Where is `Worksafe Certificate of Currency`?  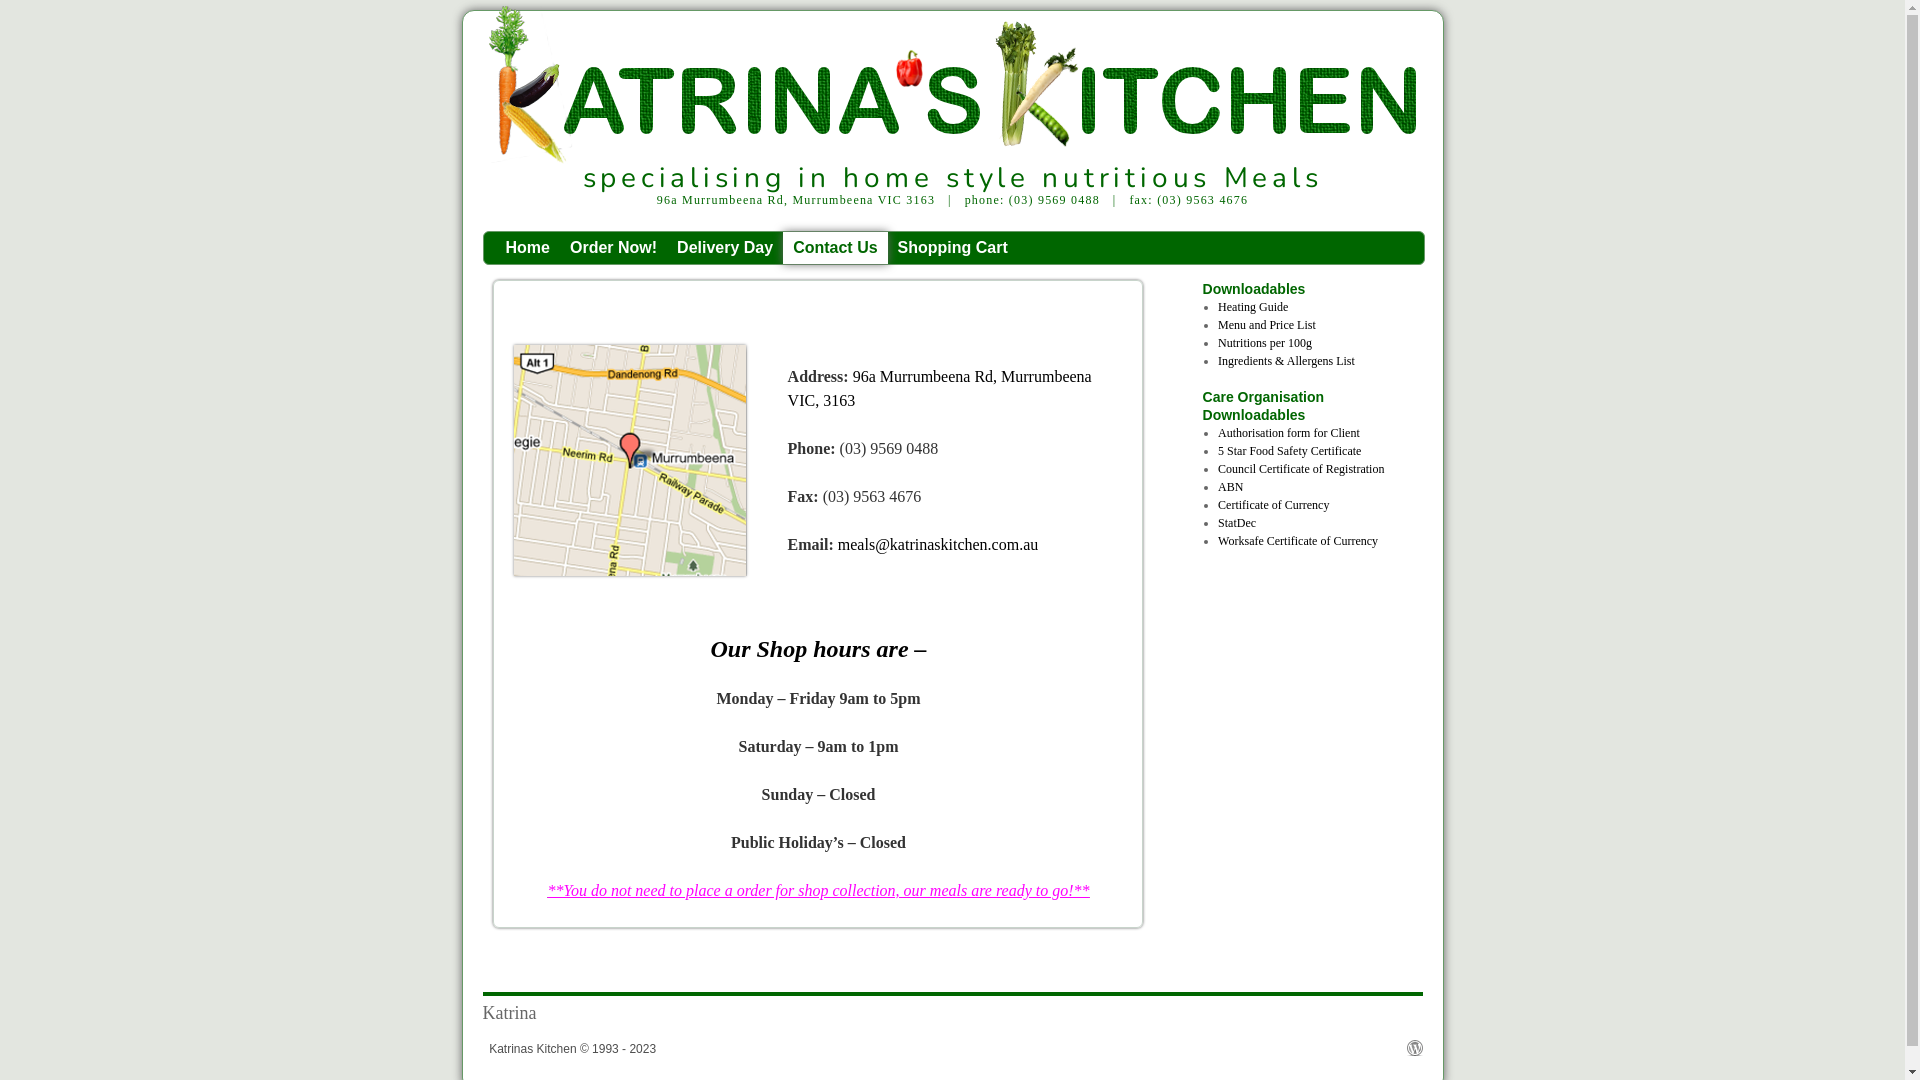
Worksafe Certificate of Currency is located at coordinates (1298, 541).